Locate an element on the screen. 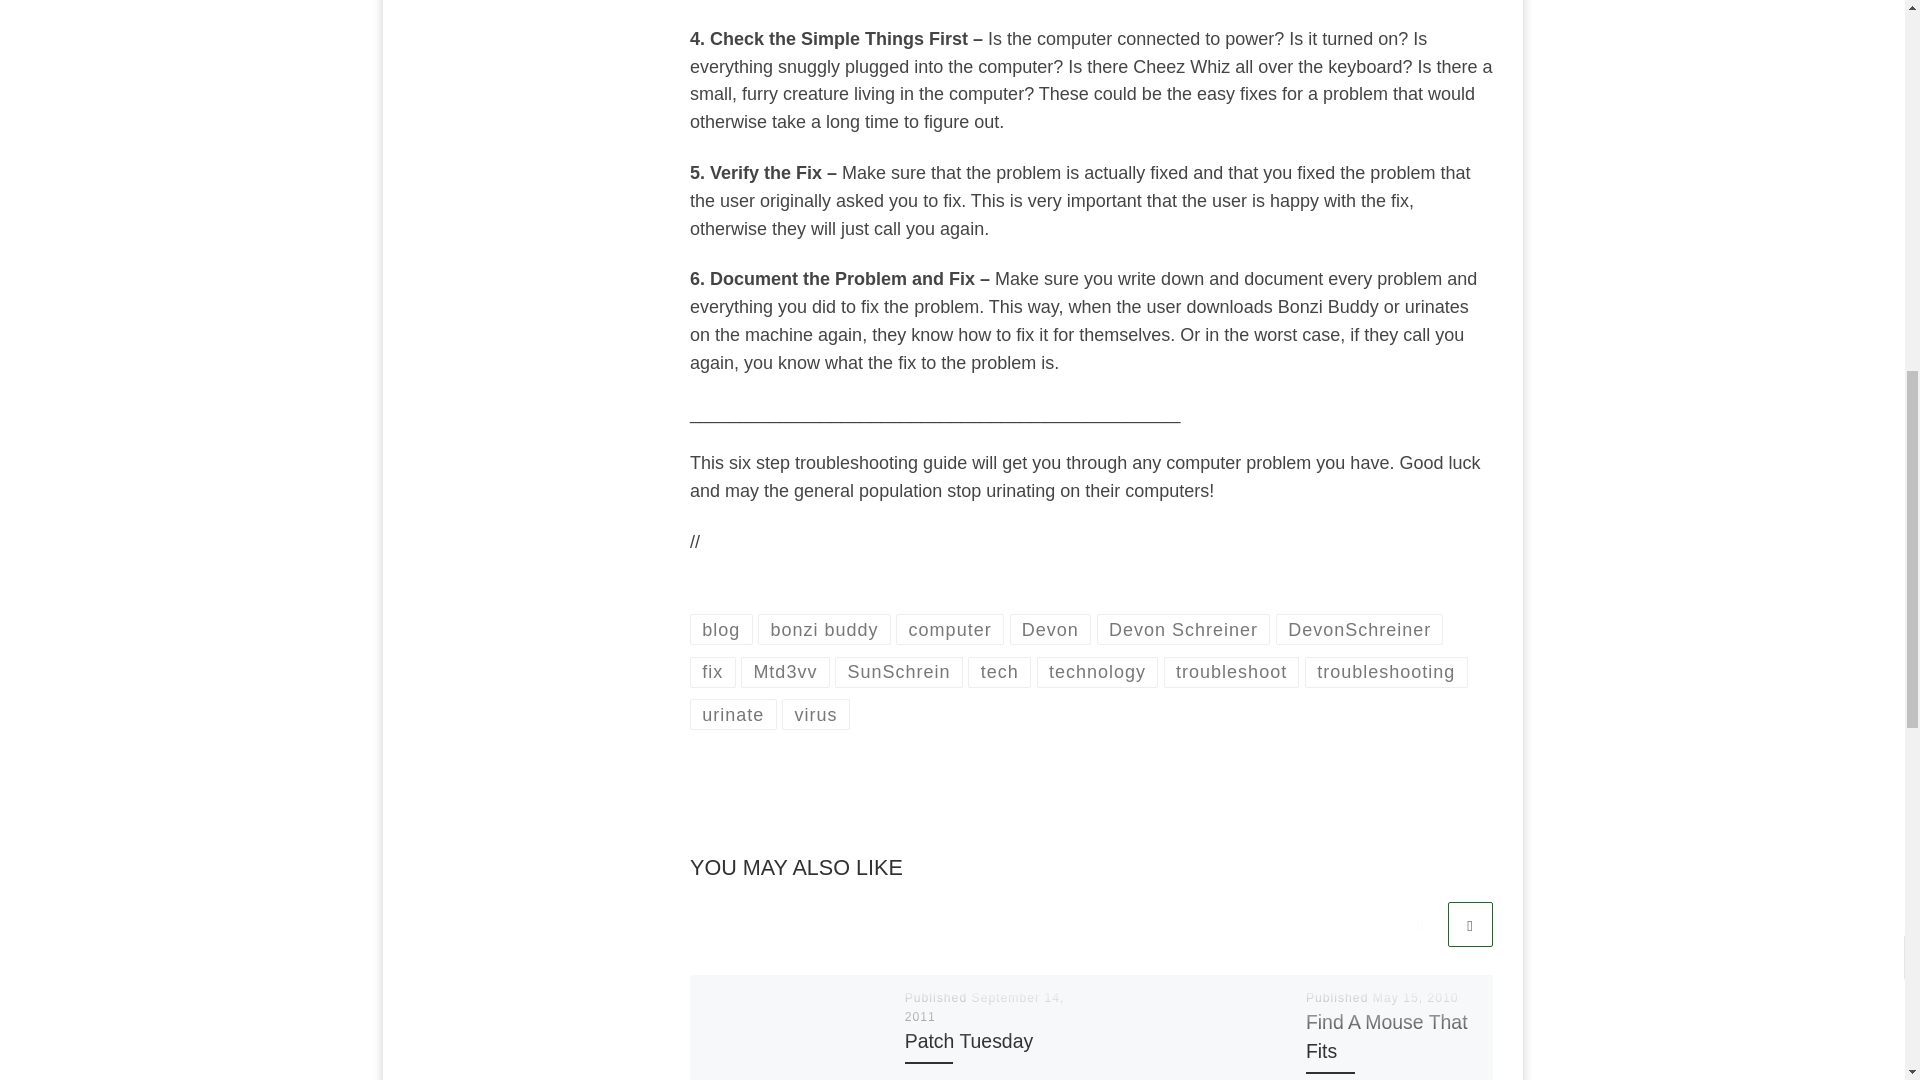 This screenshot has width=1920, height=1080. View all posts in computer is located at coordinates (950, 629).